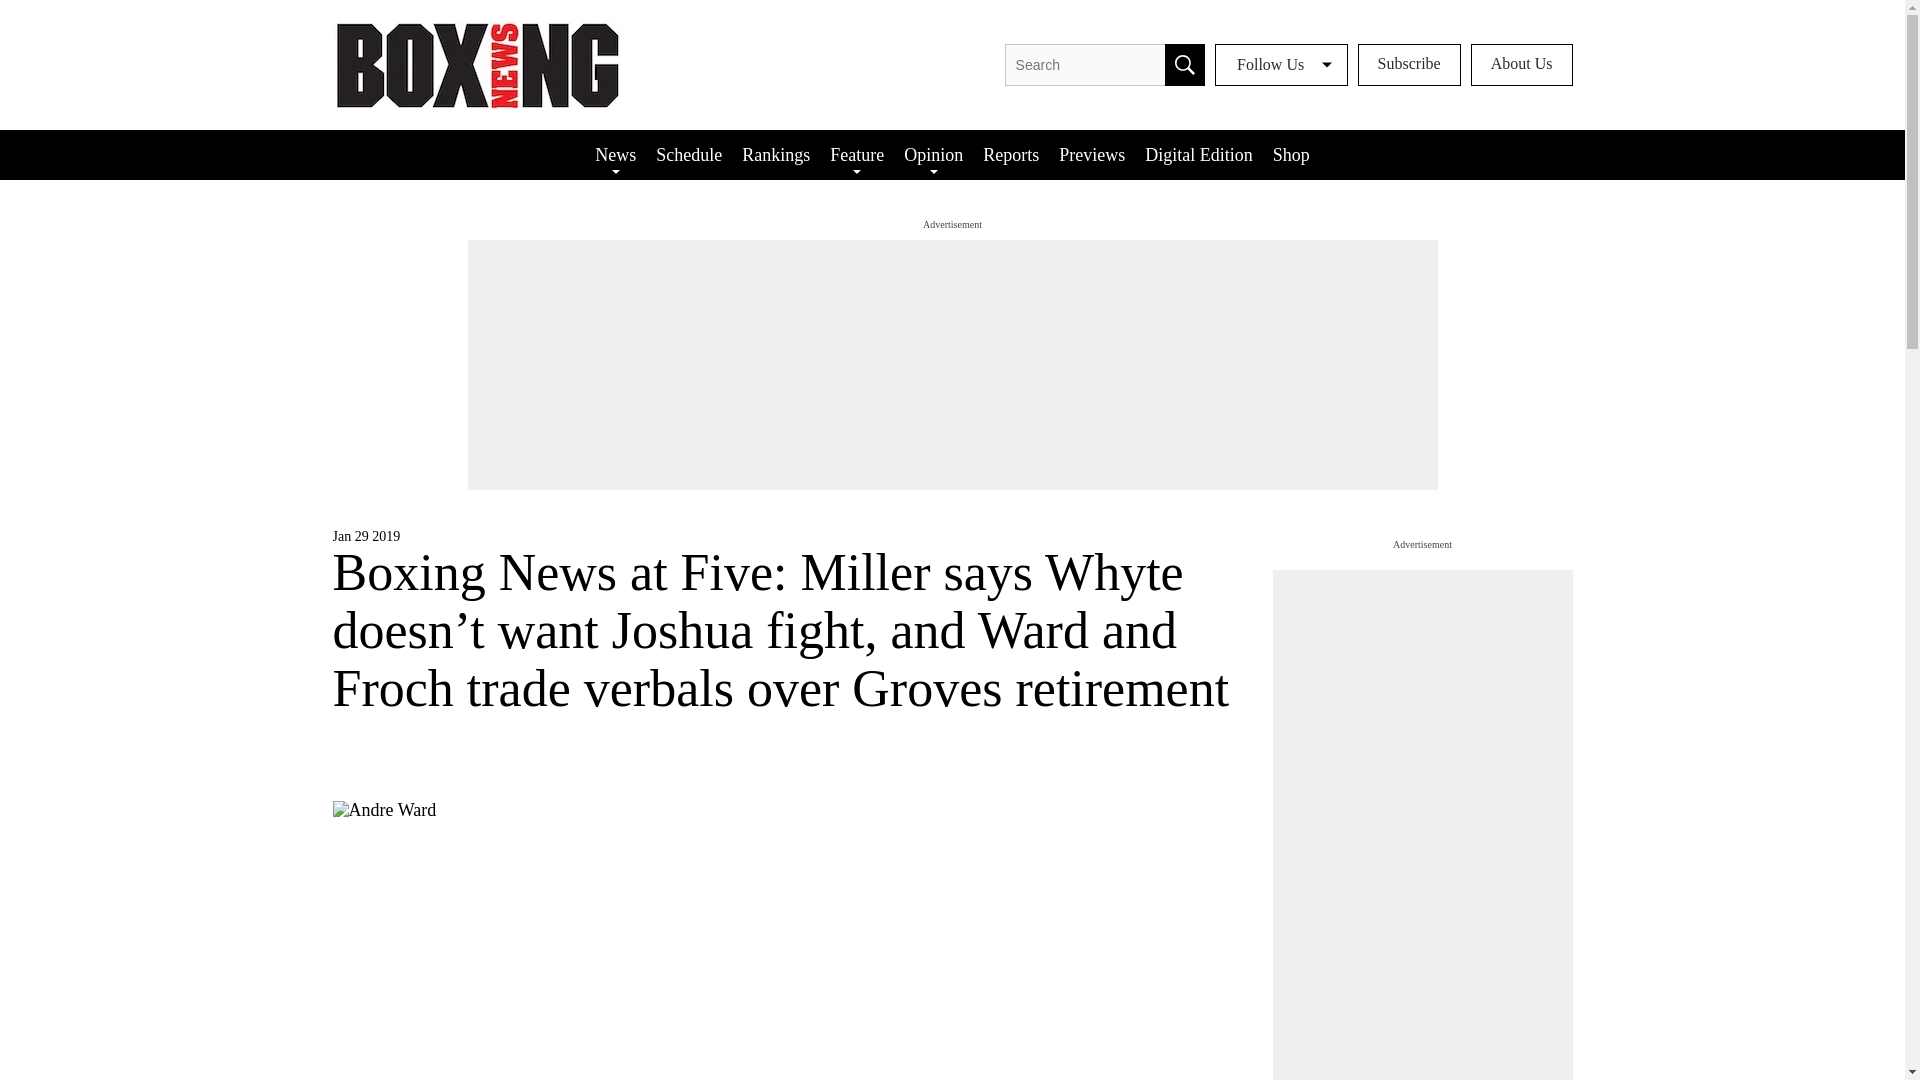 This screenshot has width=1920, height=1080. Describe the element at coordinates (775, 154) in the screenshot. I see `Rankings` at that location.